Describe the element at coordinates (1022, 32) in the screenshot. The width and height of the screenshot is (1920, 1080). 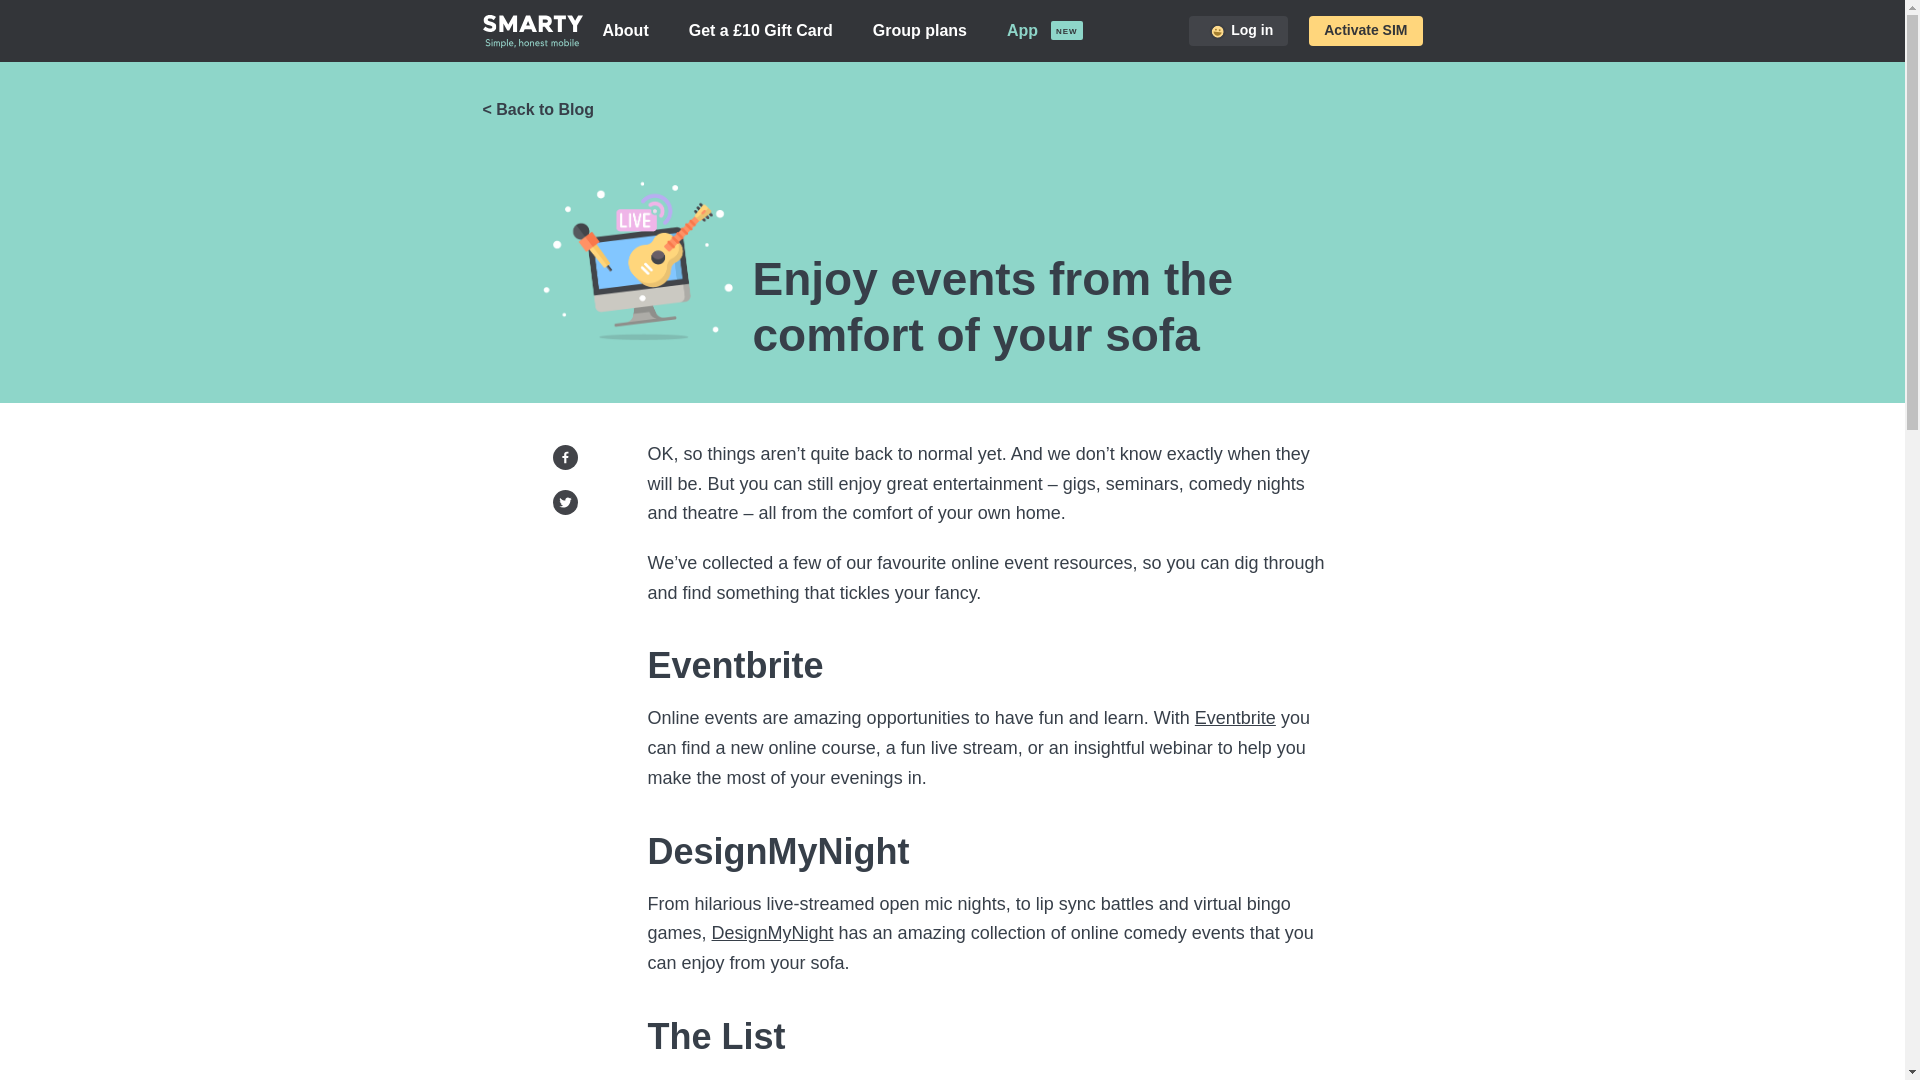
I see `App` at that location.